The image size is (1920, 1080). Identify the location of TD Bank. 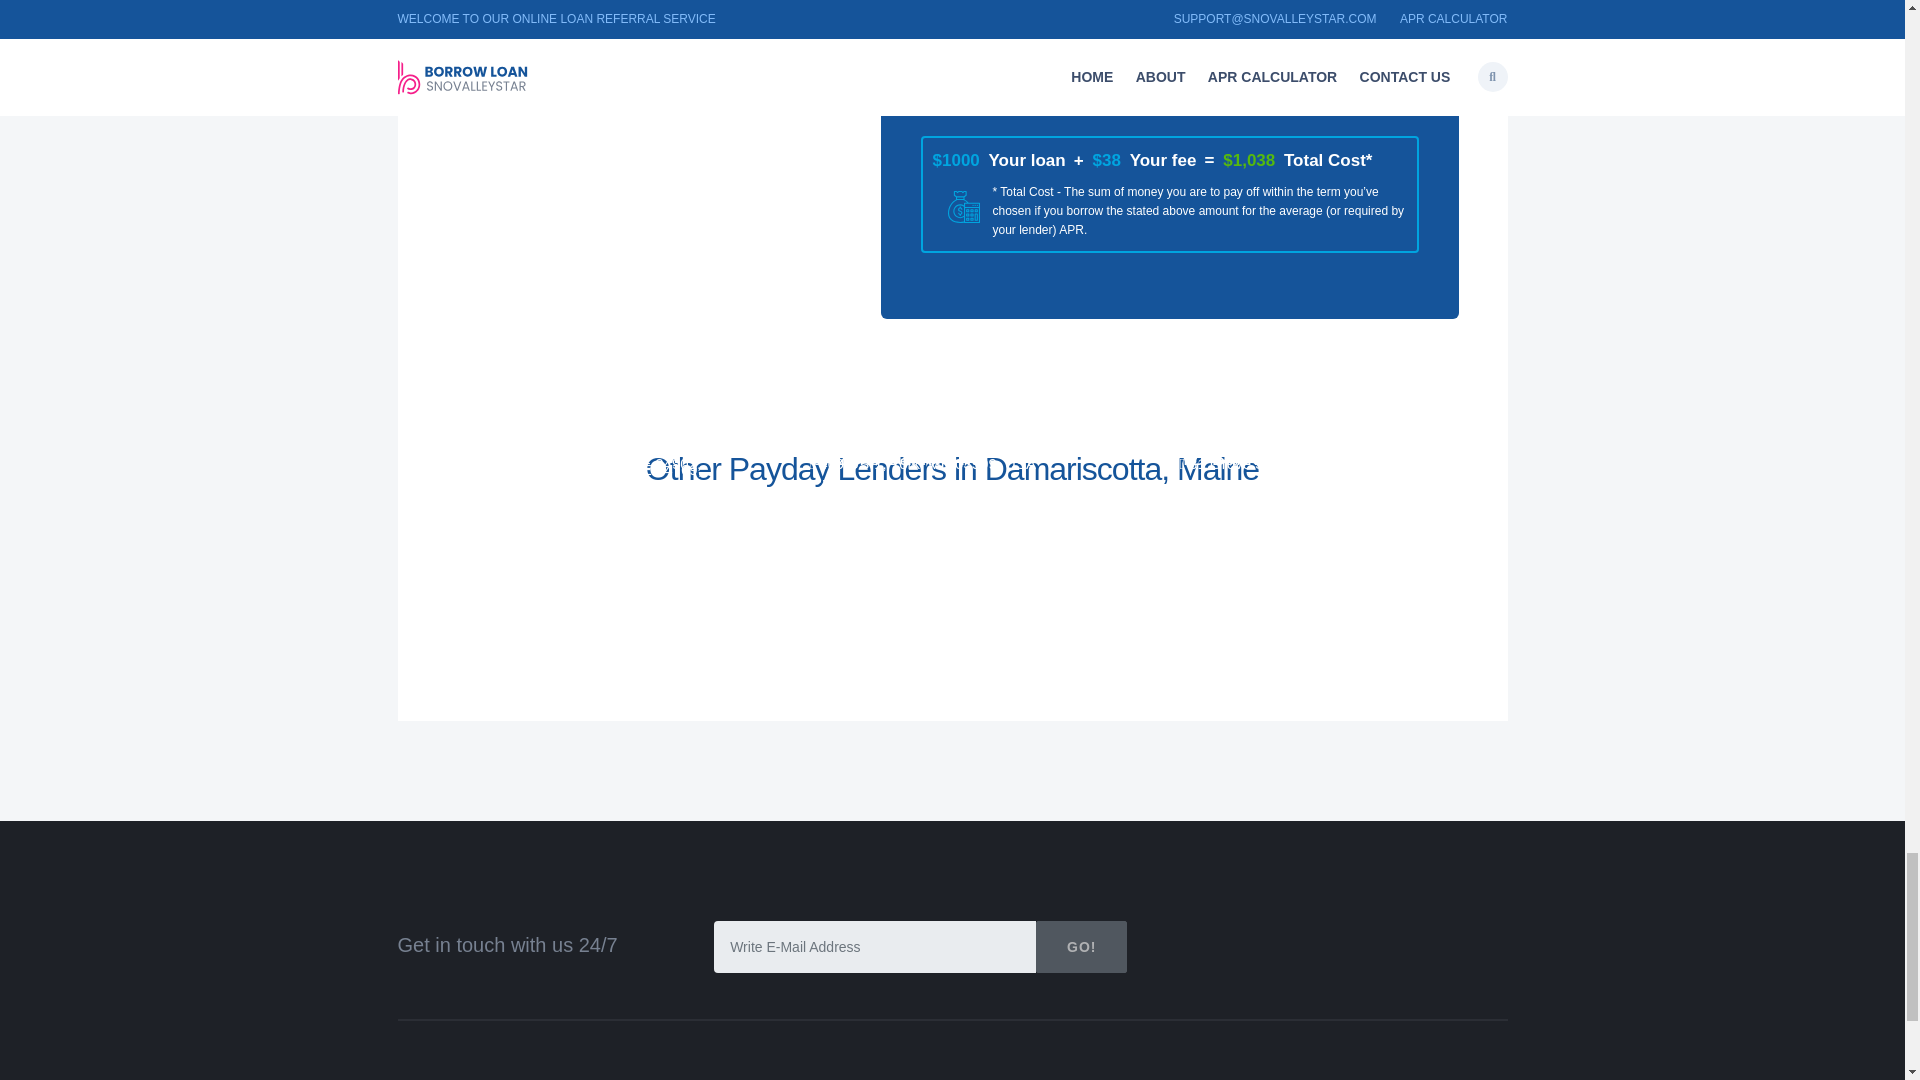
(1218, 458).